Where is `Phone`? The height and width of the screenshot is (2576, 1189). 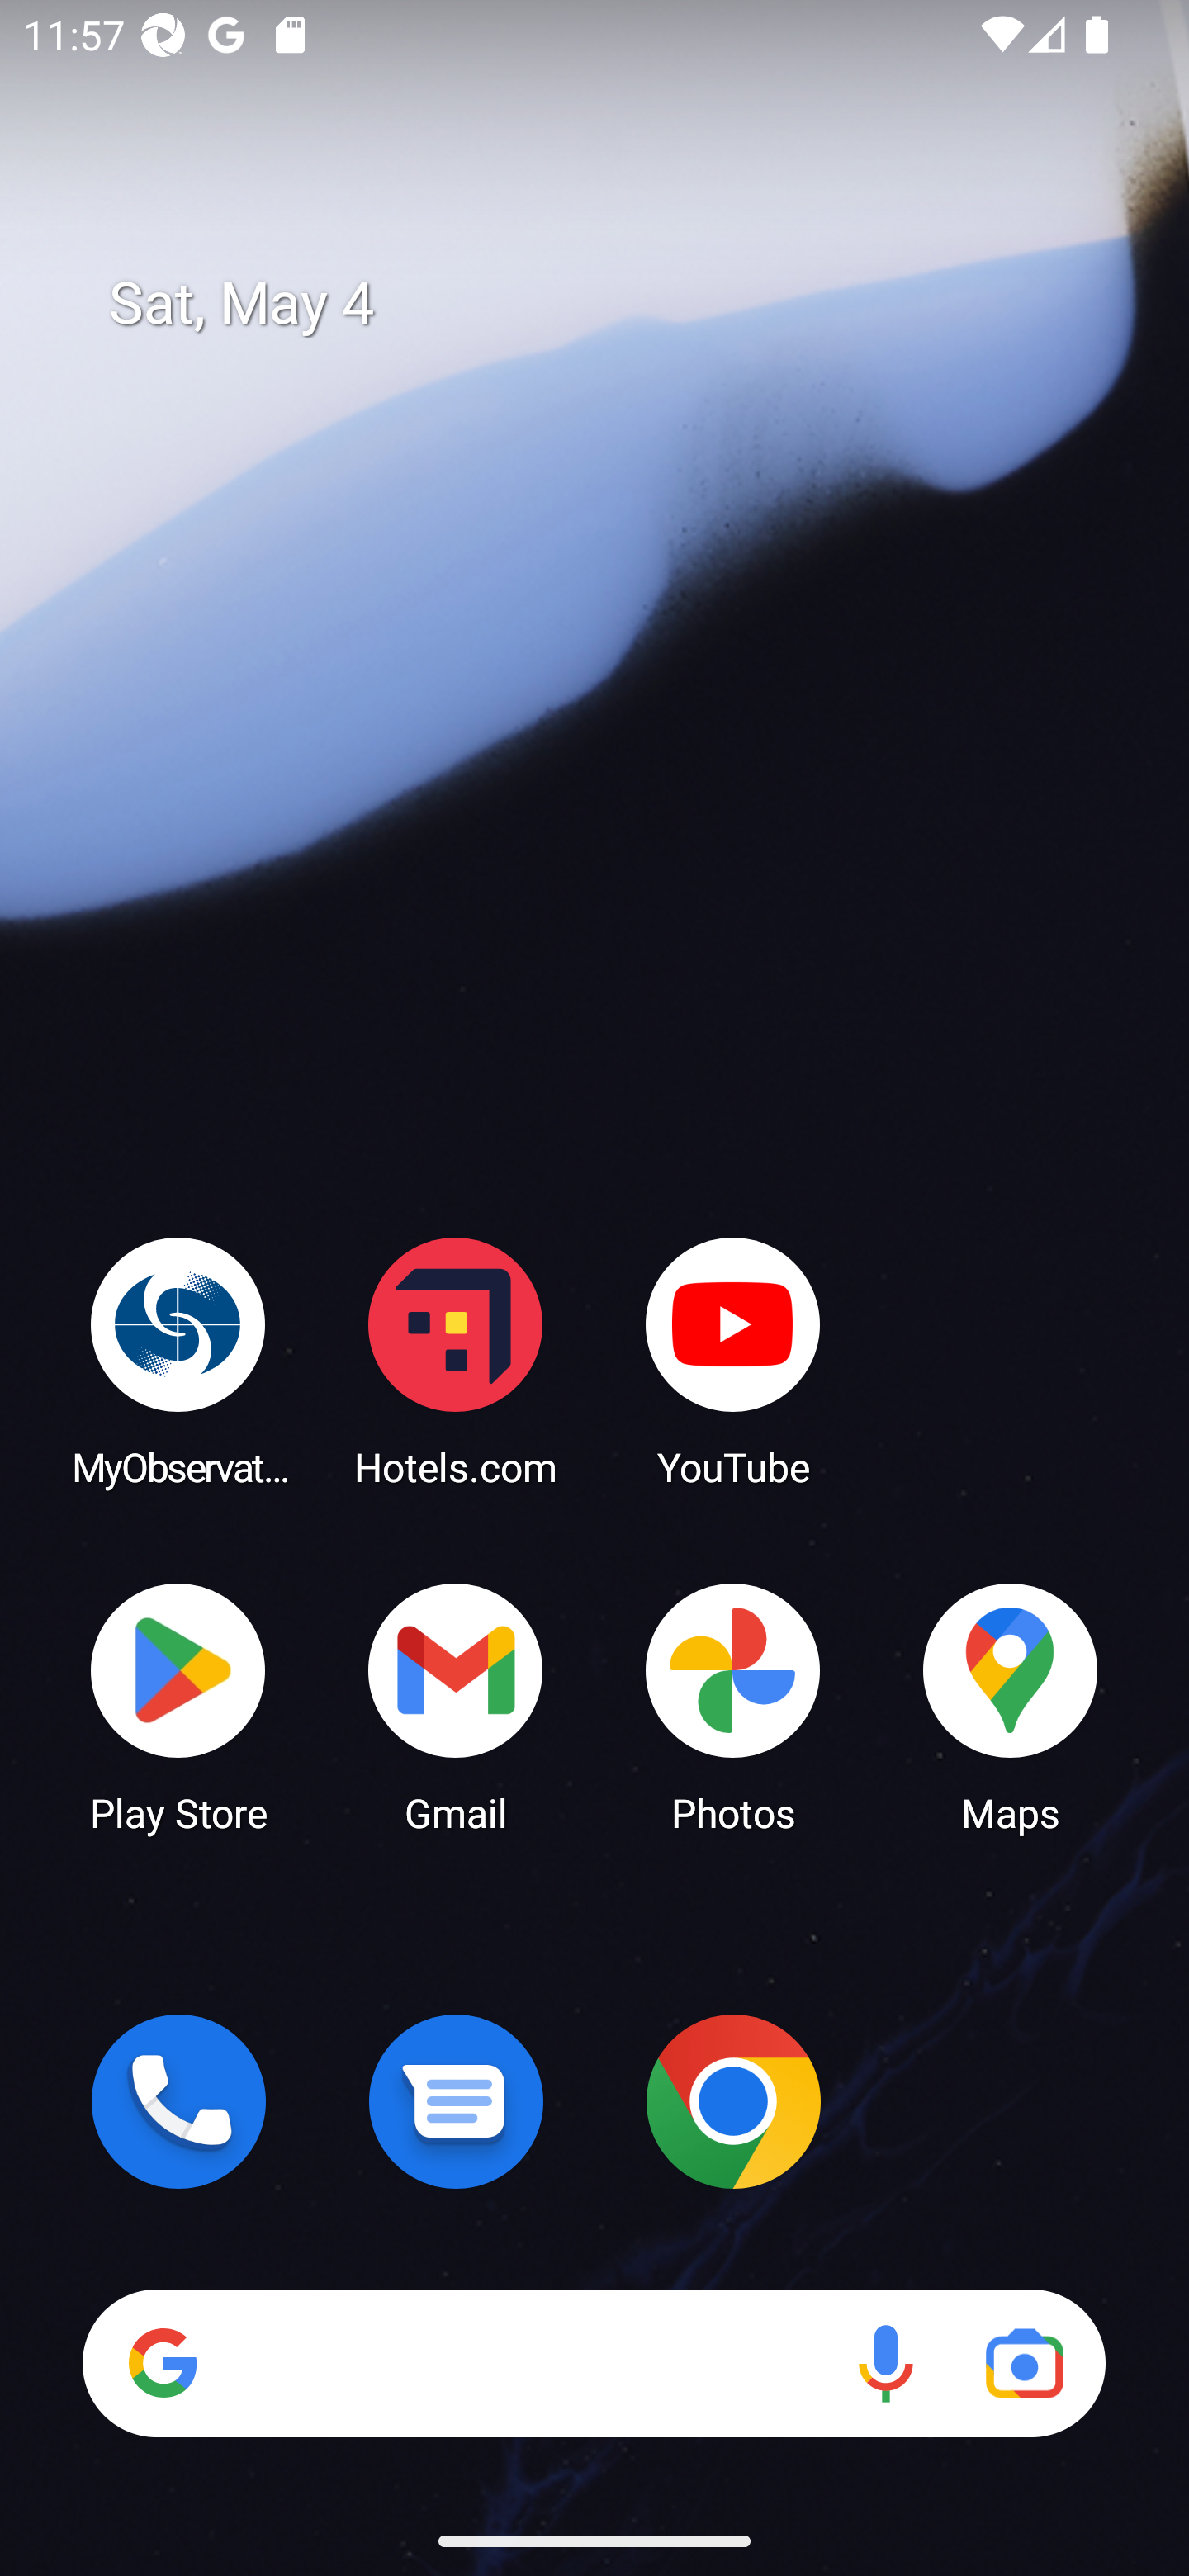 Phone is located at coordinates (178, 2101).